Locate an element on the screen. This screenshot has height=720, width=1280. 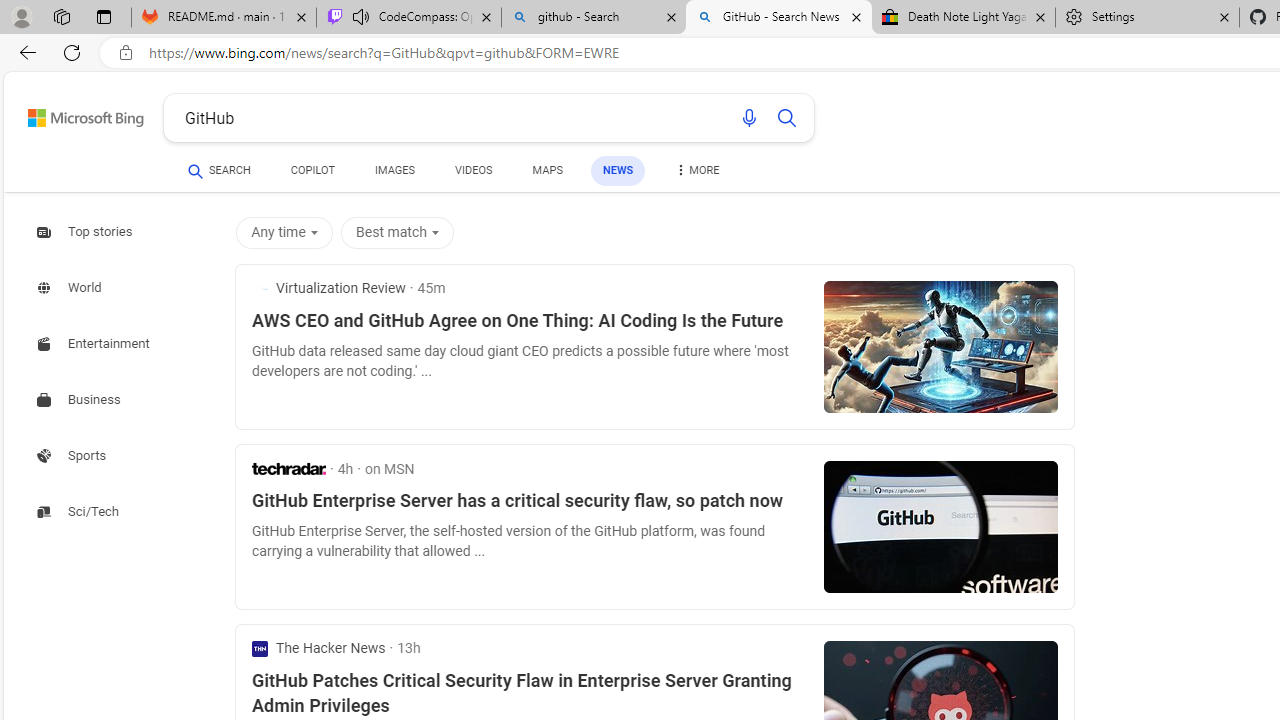
Any time is located at coordinates (284, 232).